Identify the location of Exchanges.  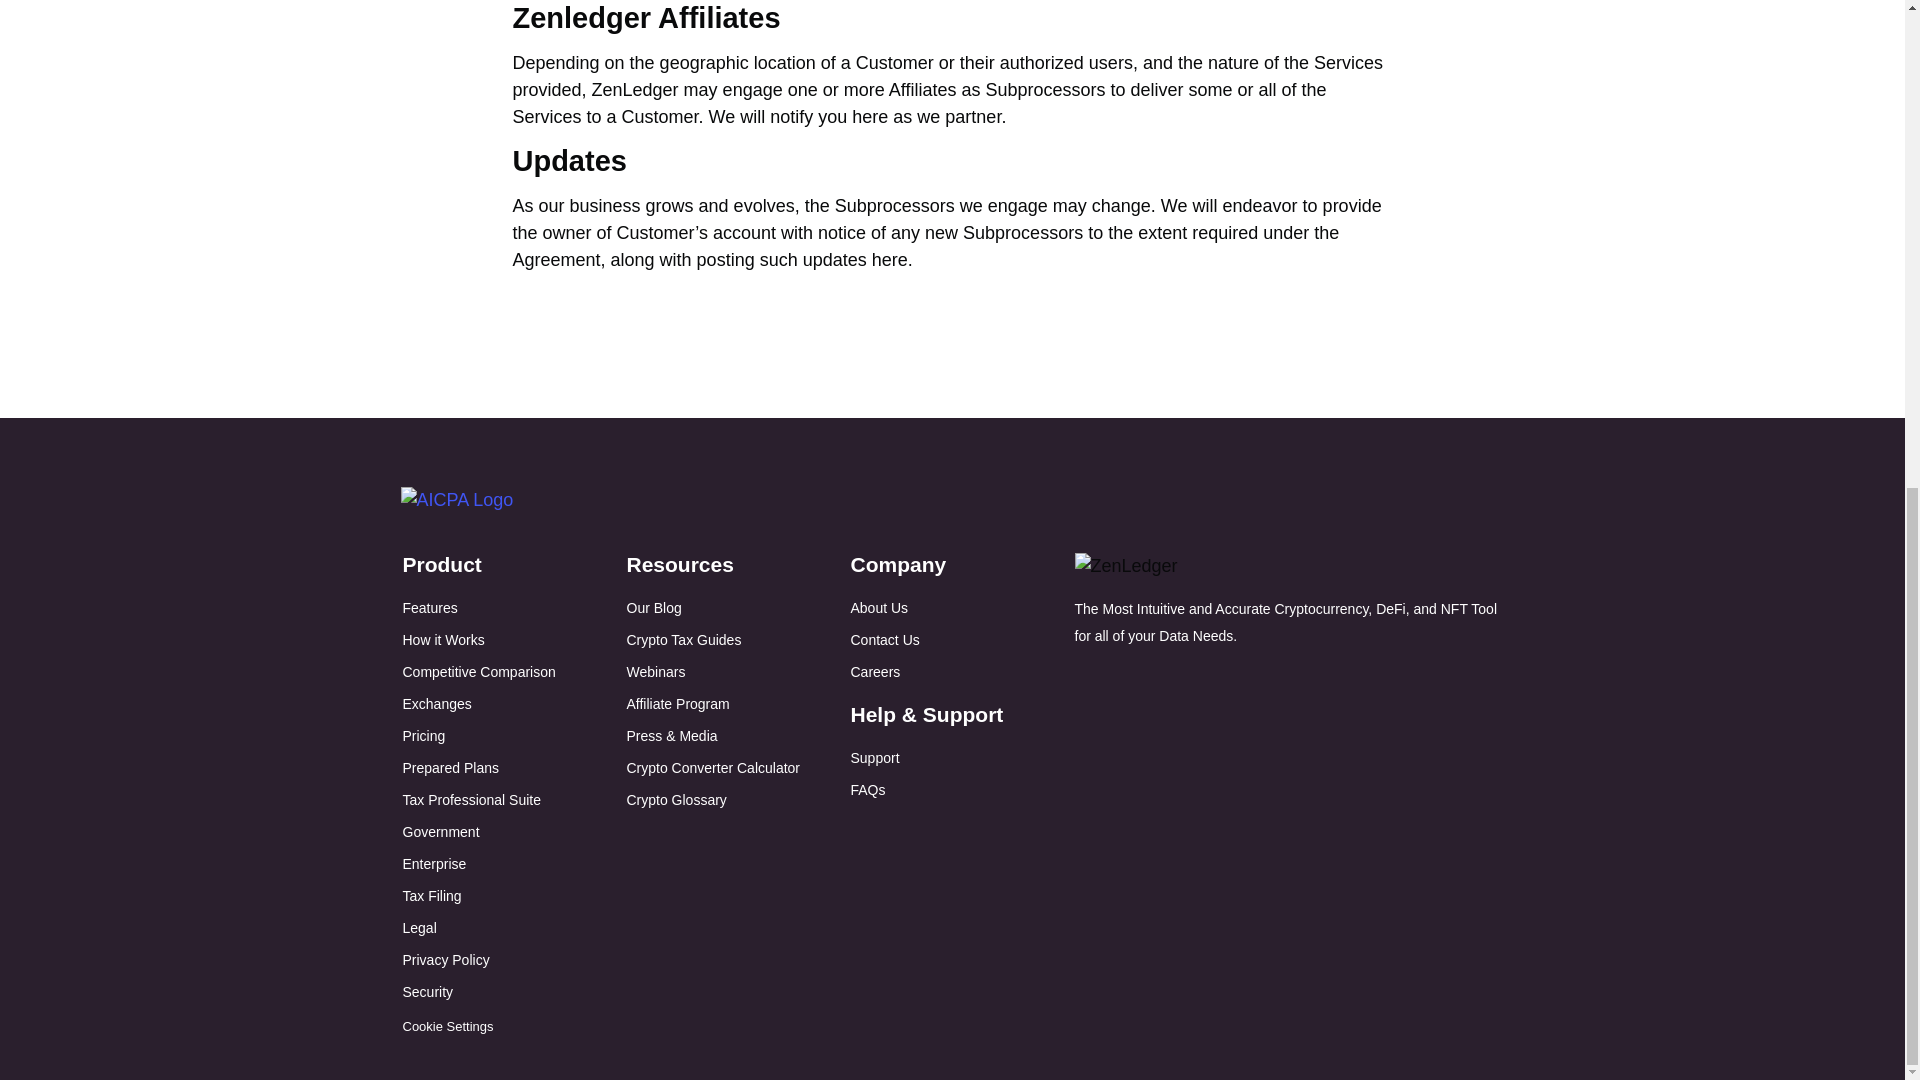
(436, 703).